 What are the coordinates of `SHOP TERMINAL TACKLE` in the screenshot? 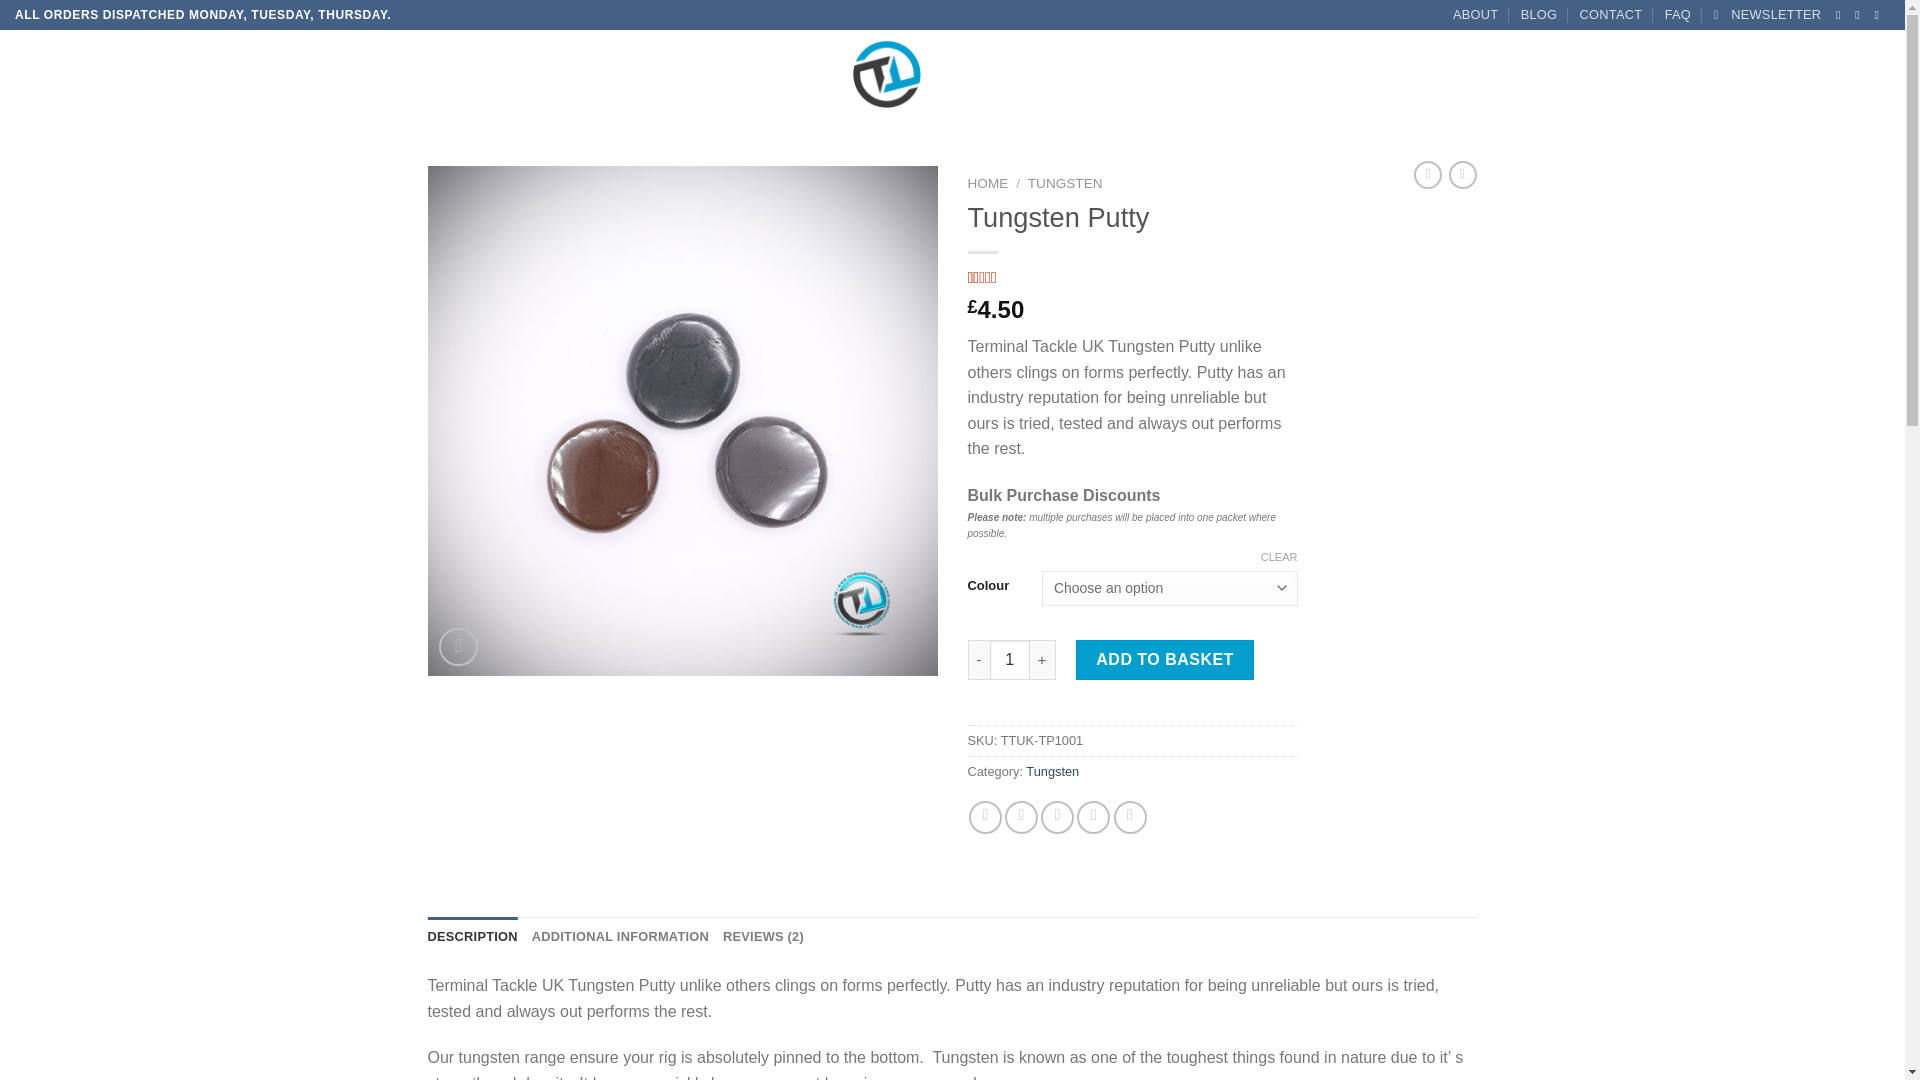 It's located at (184, 72).